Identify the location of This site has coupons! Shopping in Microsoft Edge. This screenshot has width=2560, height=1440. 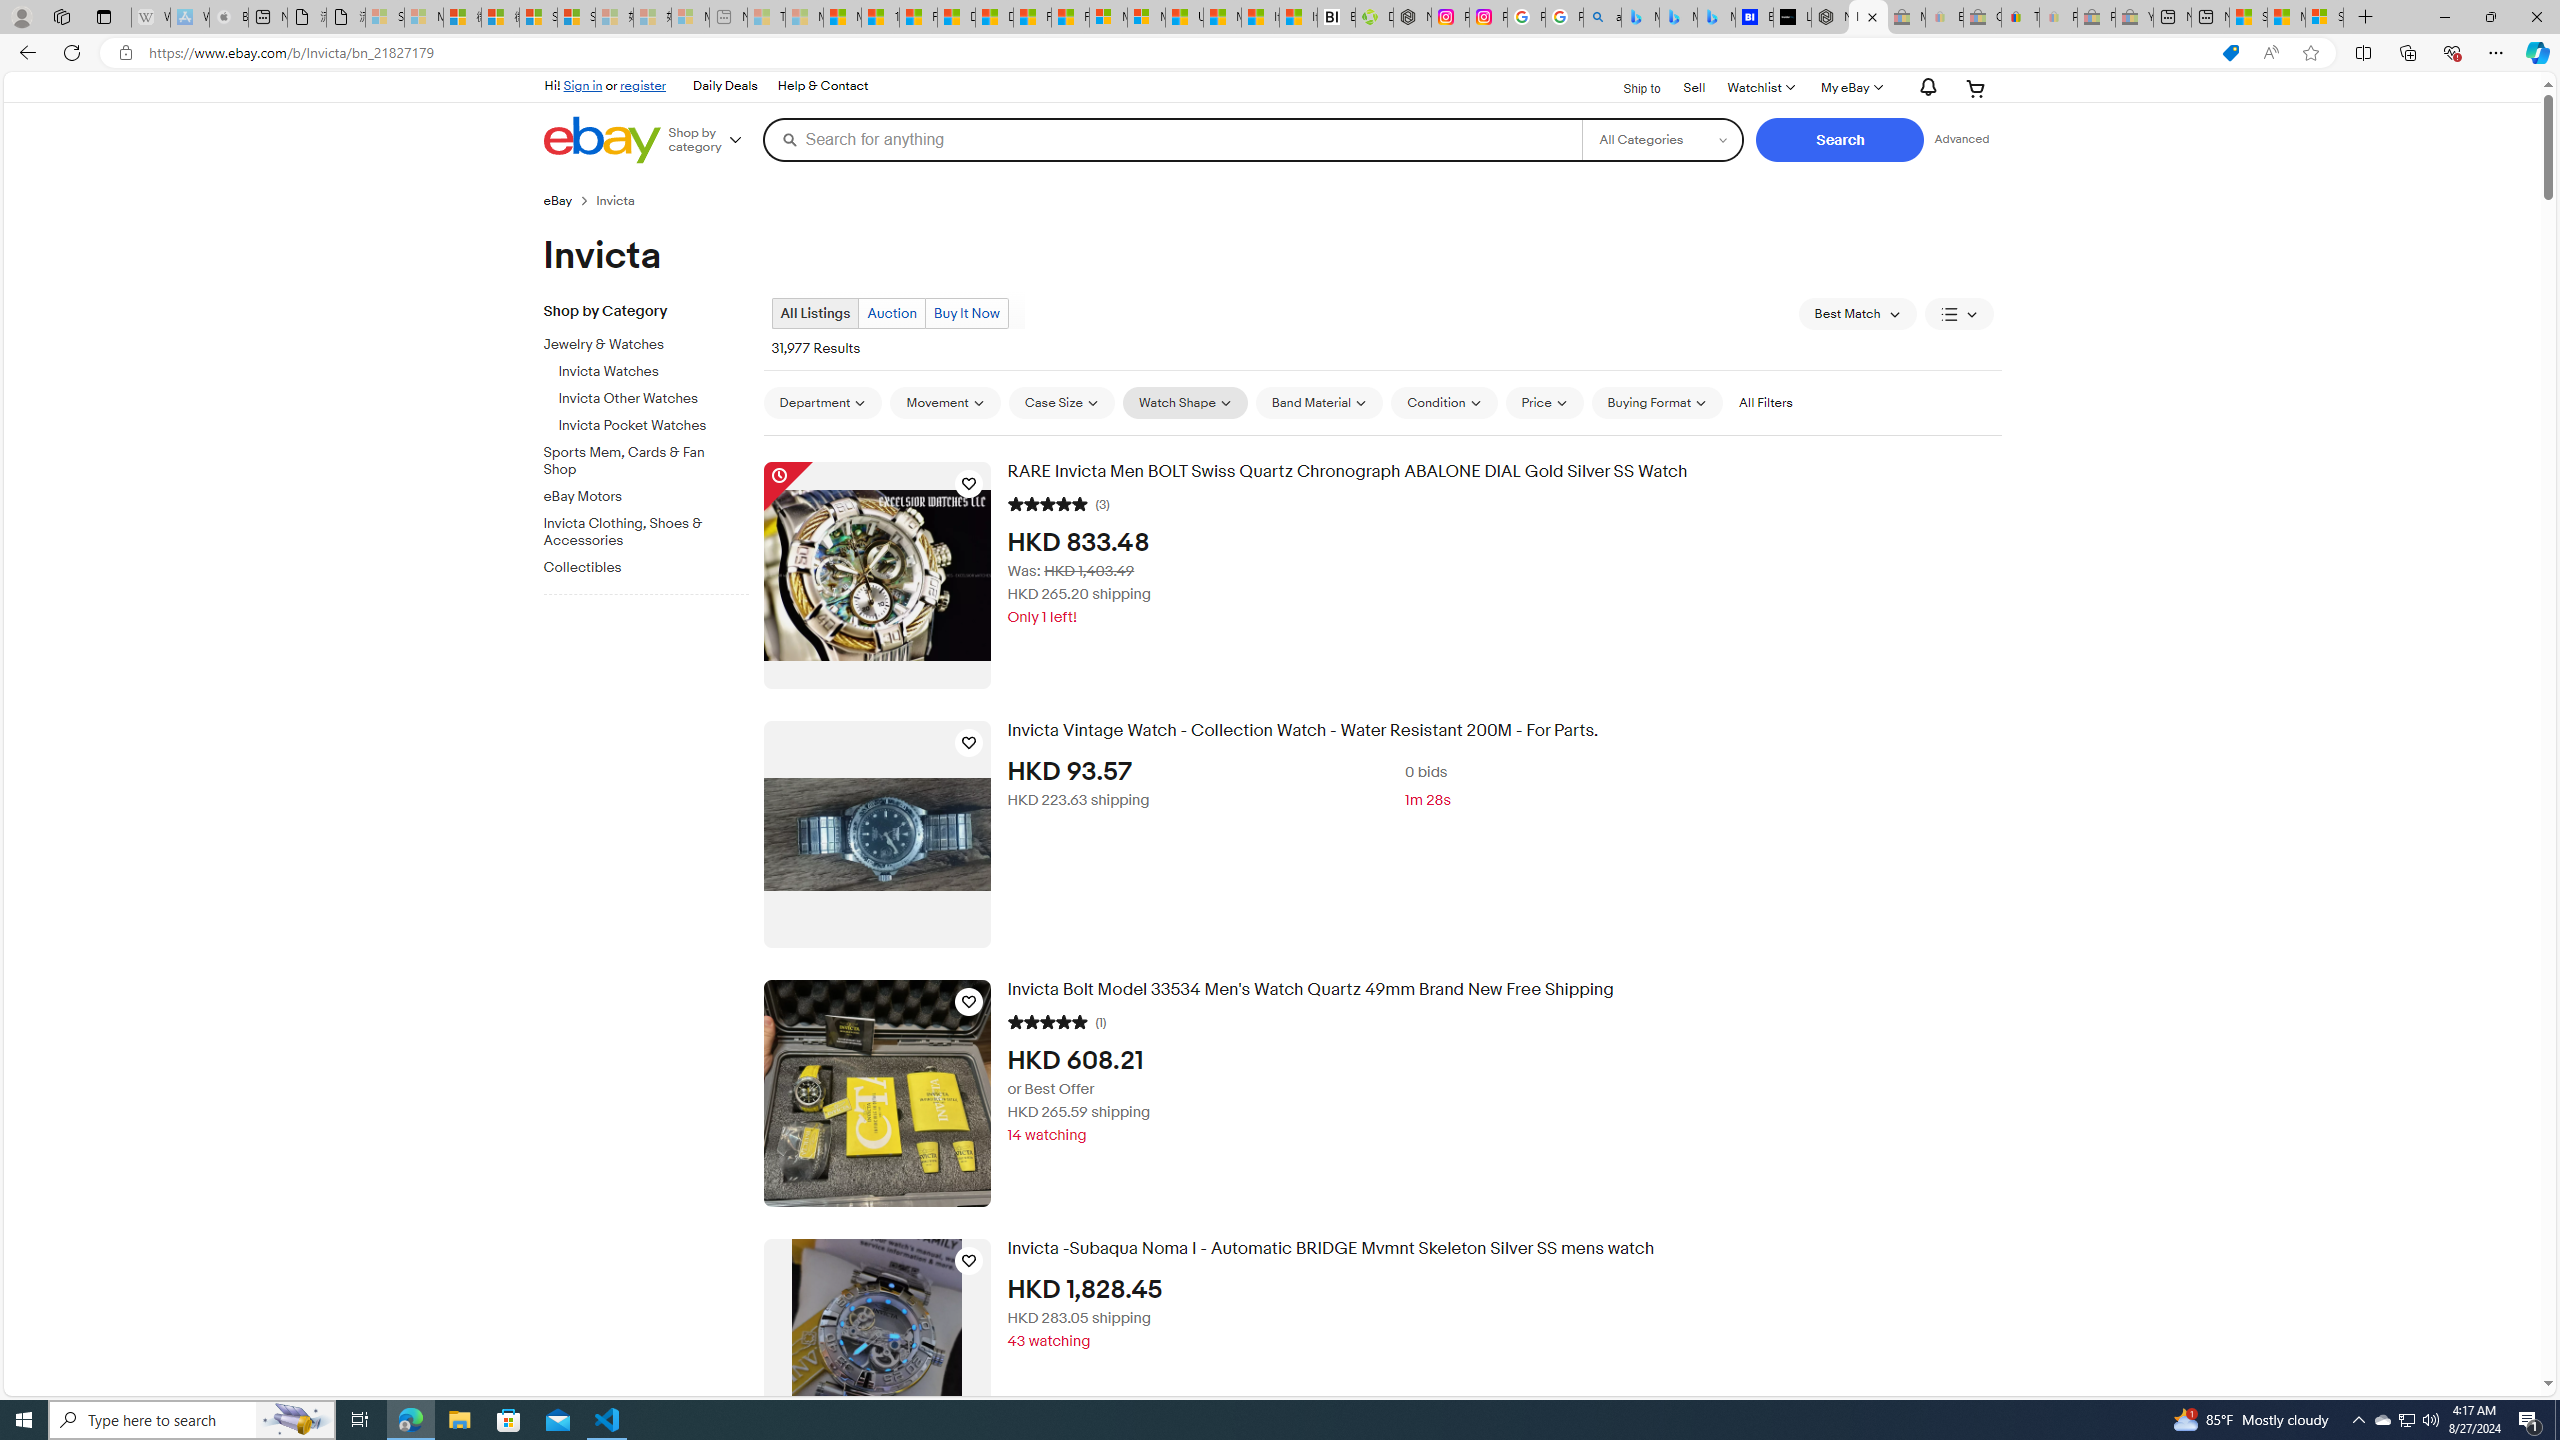
(2230, 53).